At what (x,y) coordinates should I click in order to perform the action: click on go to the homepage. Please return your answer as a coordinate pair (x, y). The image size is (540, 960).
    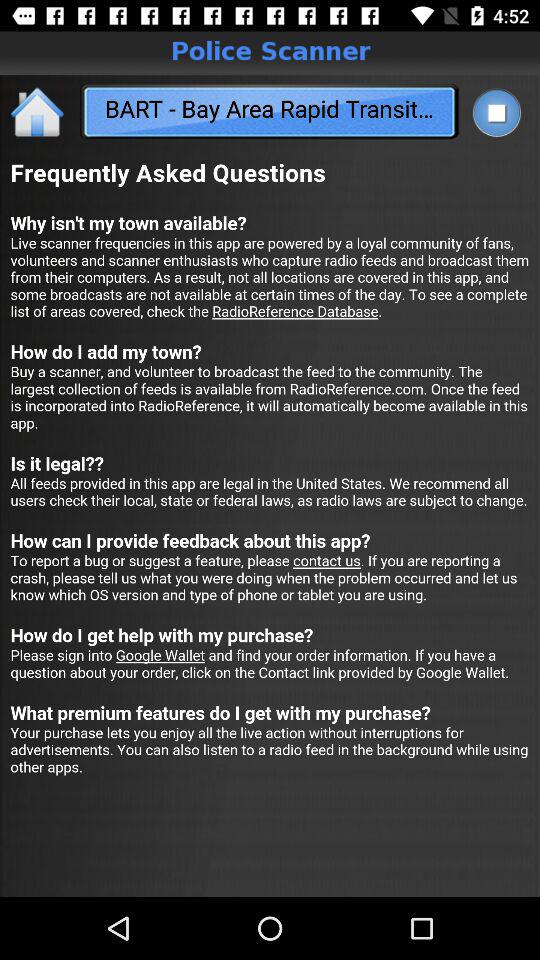
    Looking at the image, I should click on (38, 112).